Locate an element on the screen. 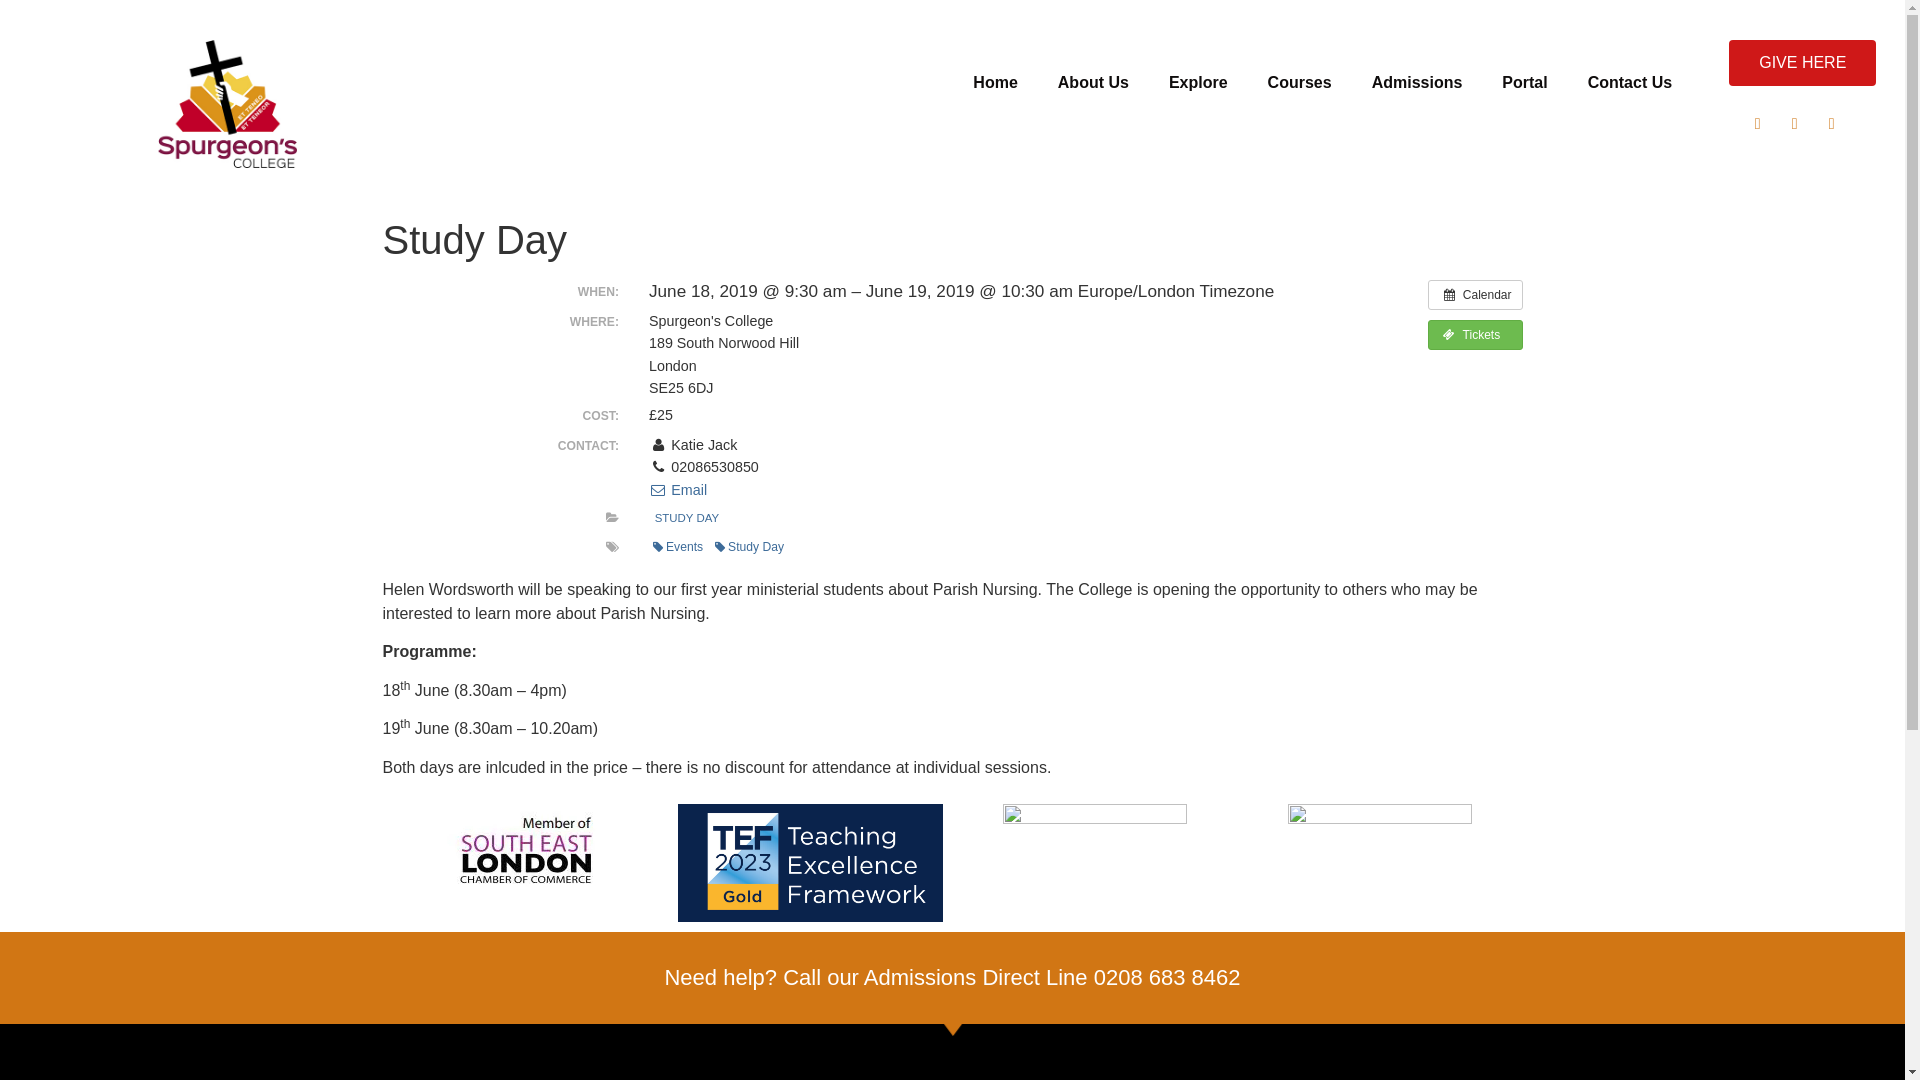  Home is located at coordinates (994, 82).